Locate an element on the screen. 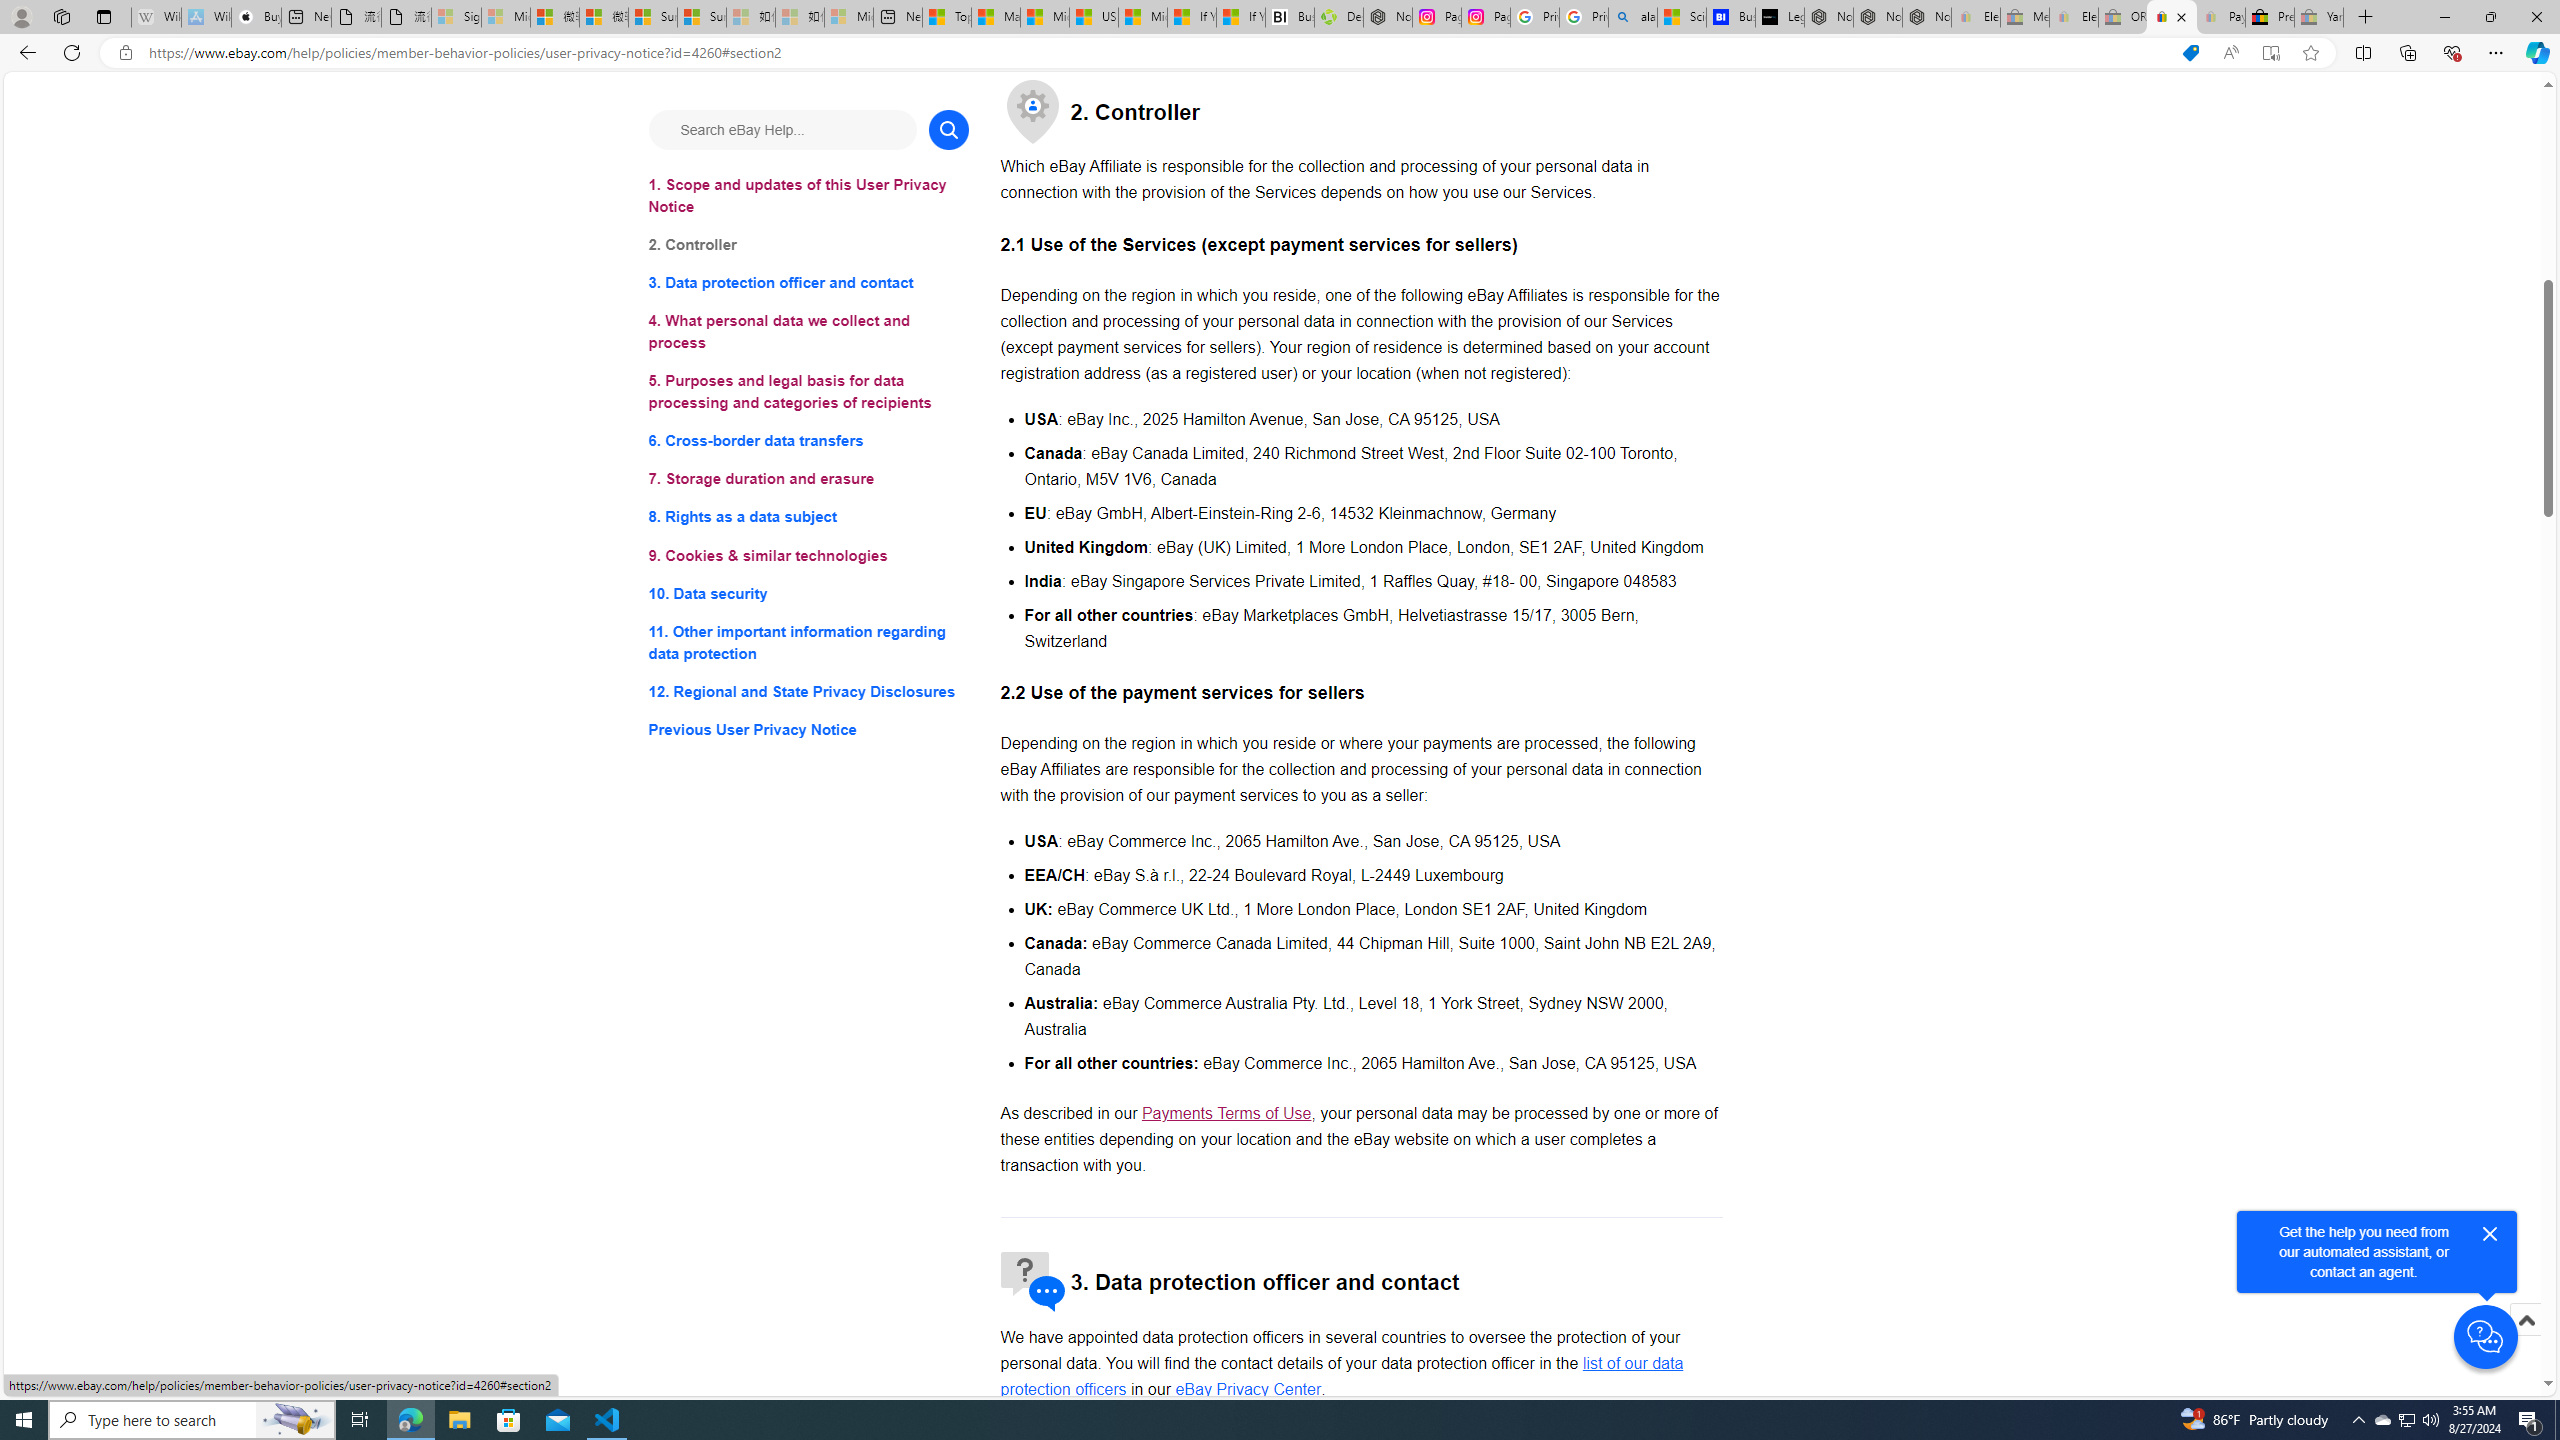 This screenshot has height=1440, width=2560. Scroll to top is located at coordinates (2525, 1320).